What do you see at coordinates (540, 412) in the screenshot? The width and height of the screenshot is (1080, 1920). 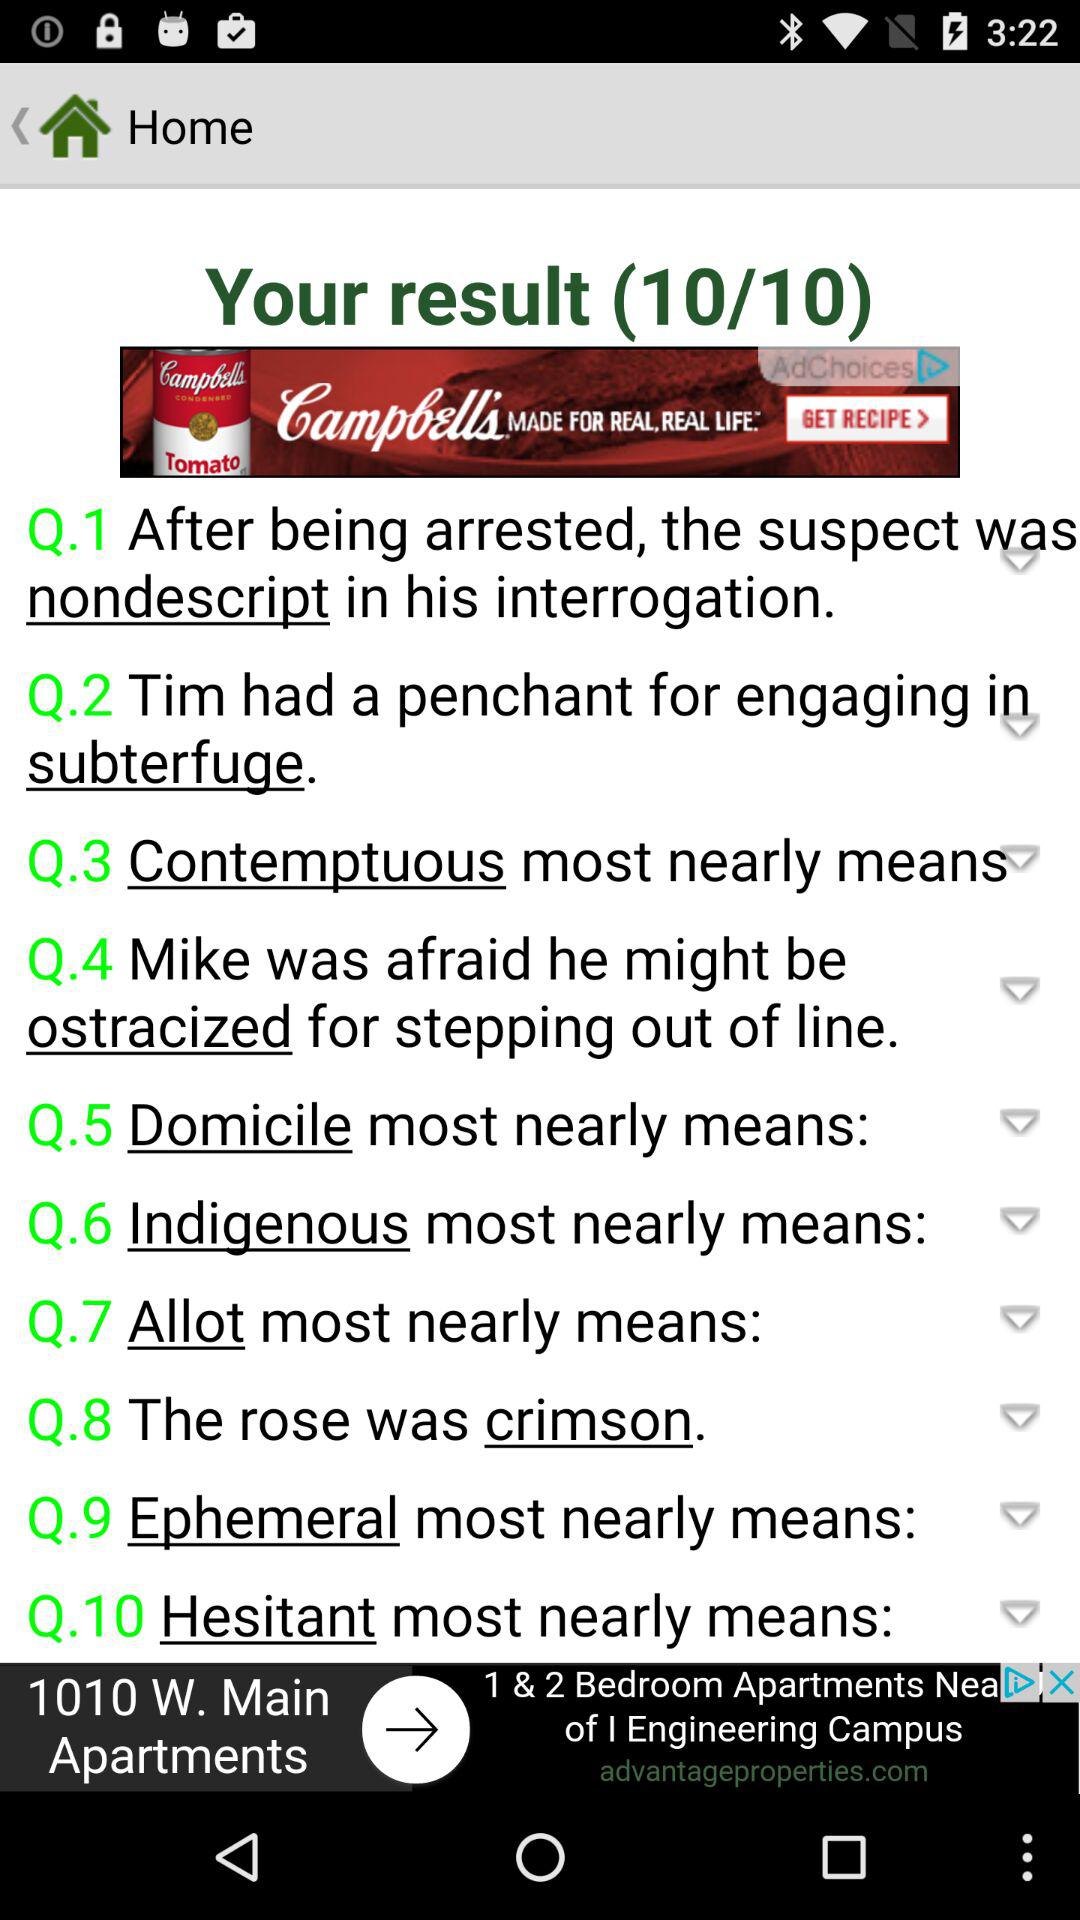 I see `view advertisement` at bounding box center [540, 412].